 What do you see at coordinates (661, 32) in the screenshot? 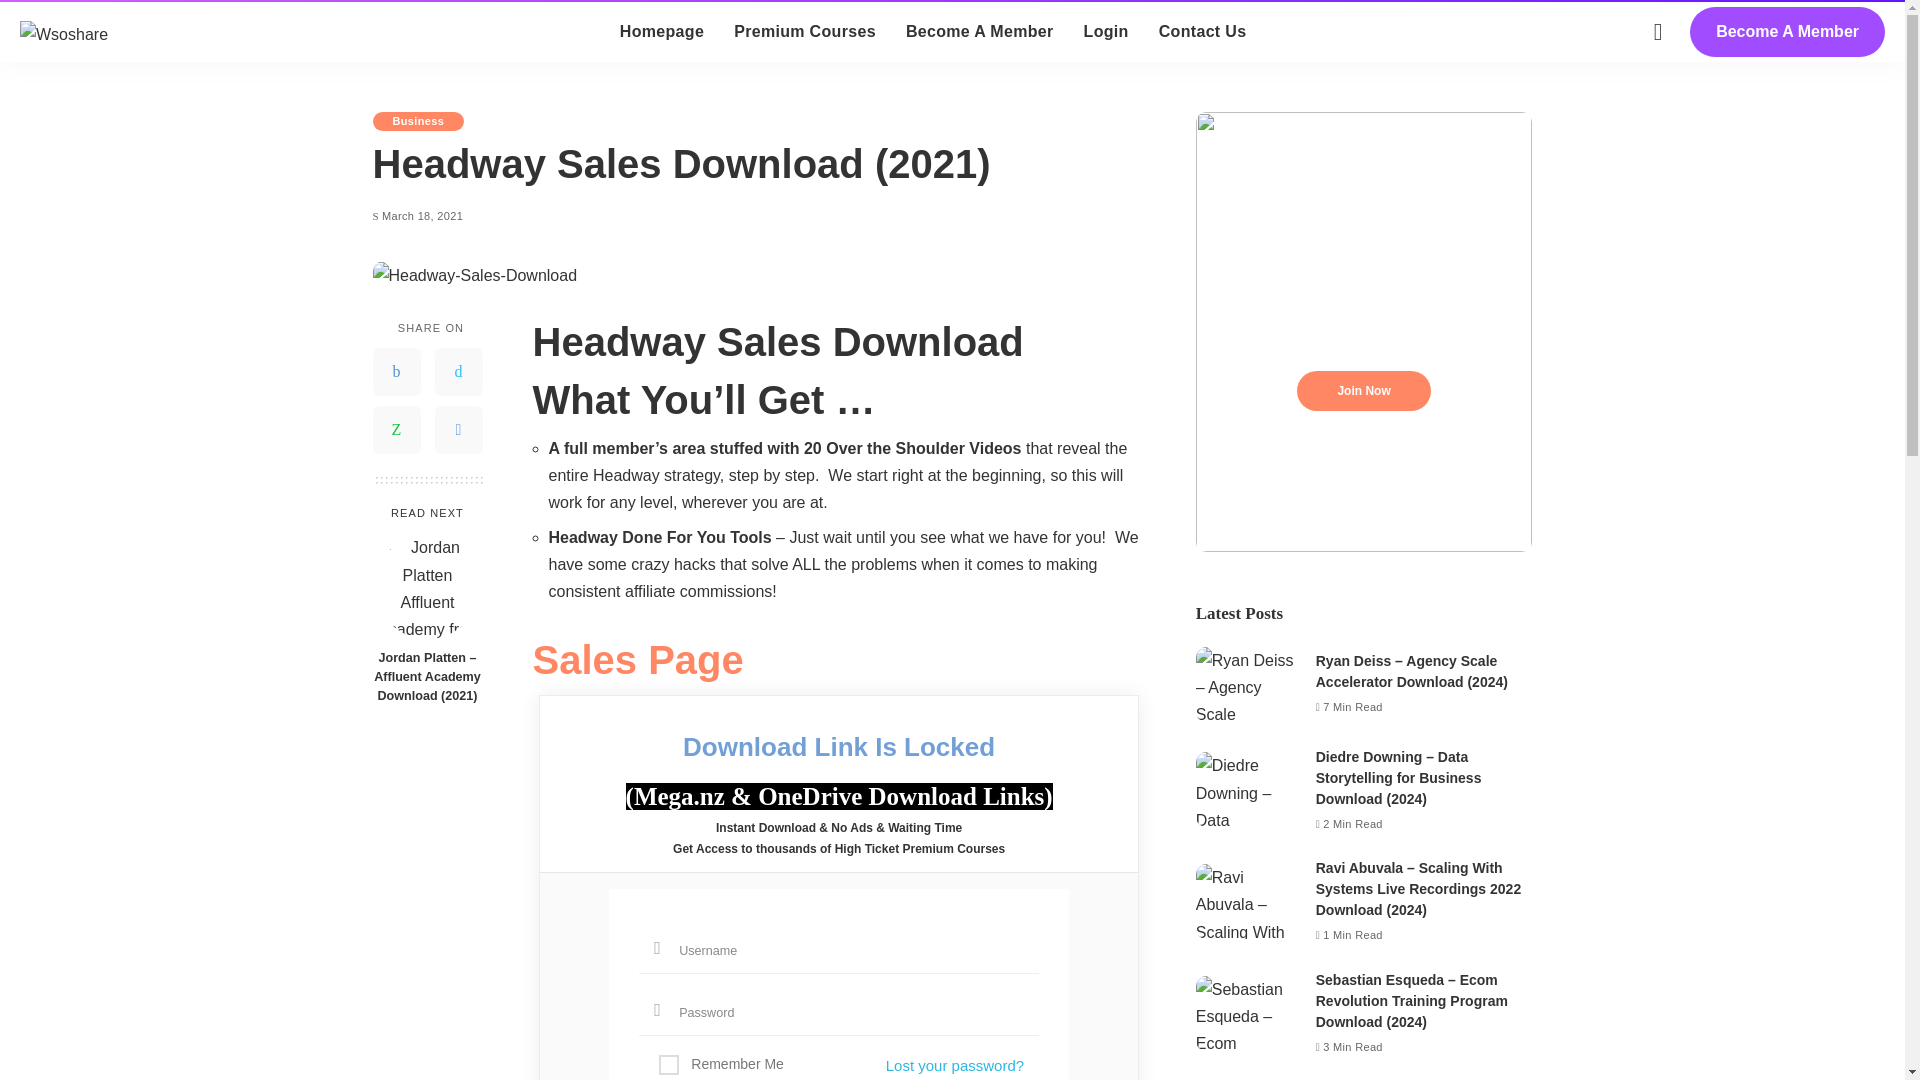
I see `Homepage` at bounding box center [661, 32].